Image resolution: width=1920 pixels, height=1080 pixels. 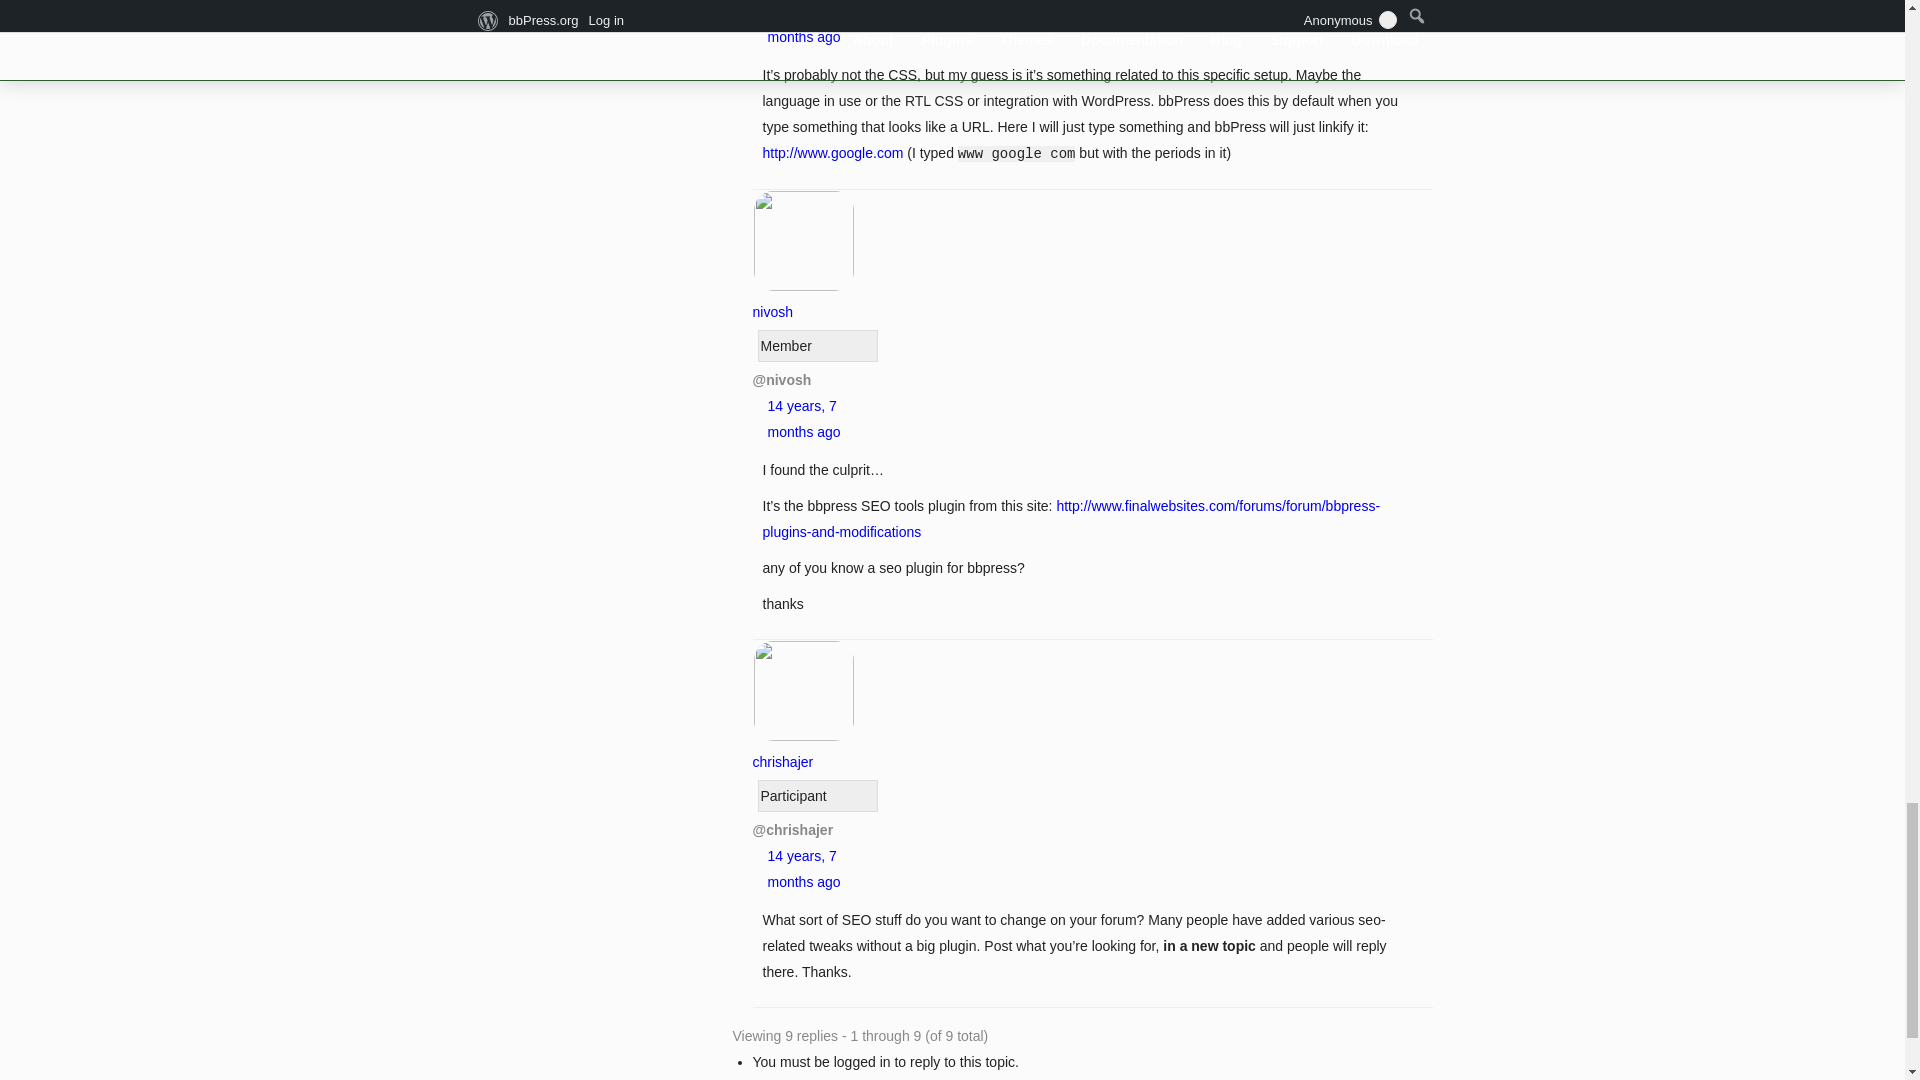 I want to click on nivosh, so click(x=803, y=298).